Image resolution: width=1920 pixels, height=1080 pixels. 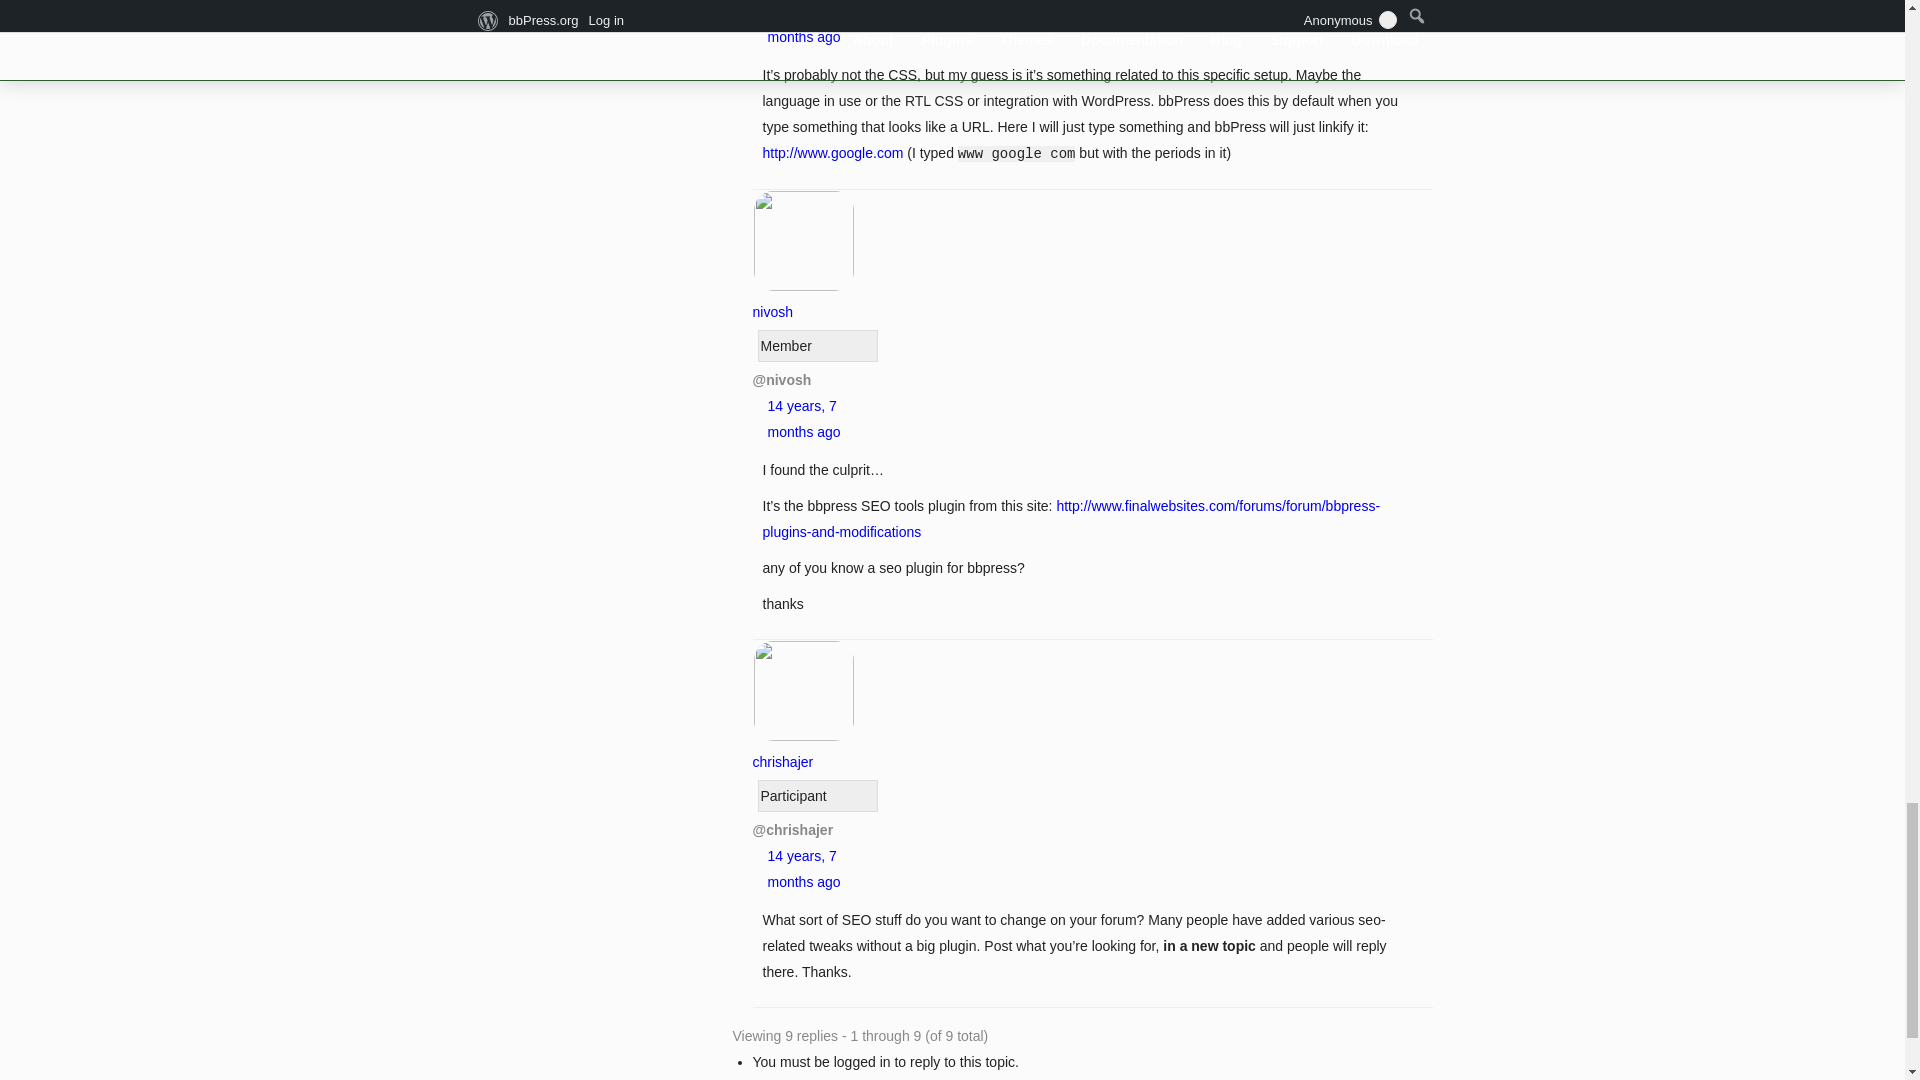 I want to click on nivosh, so click(x=803, y=298).